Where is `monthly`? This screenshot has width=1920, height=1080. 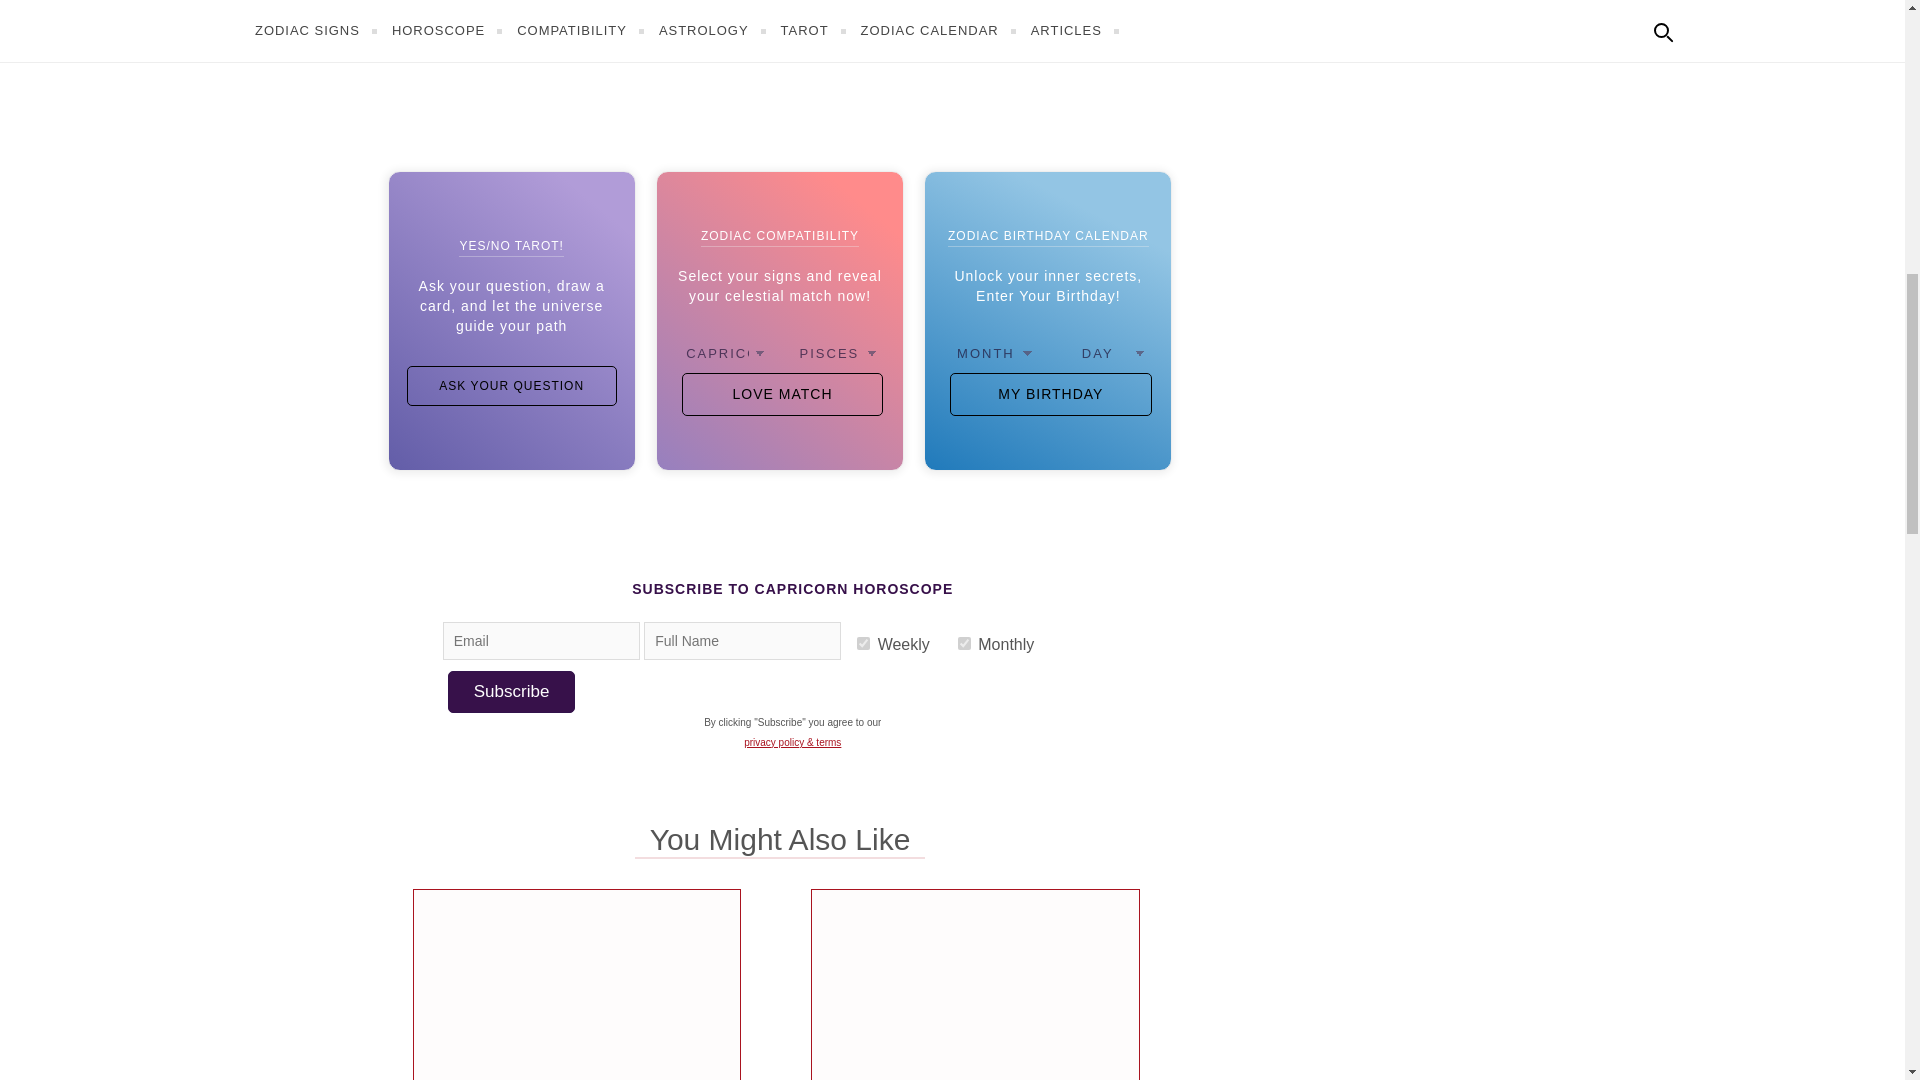
monthly is located at coordinates (964, 644).